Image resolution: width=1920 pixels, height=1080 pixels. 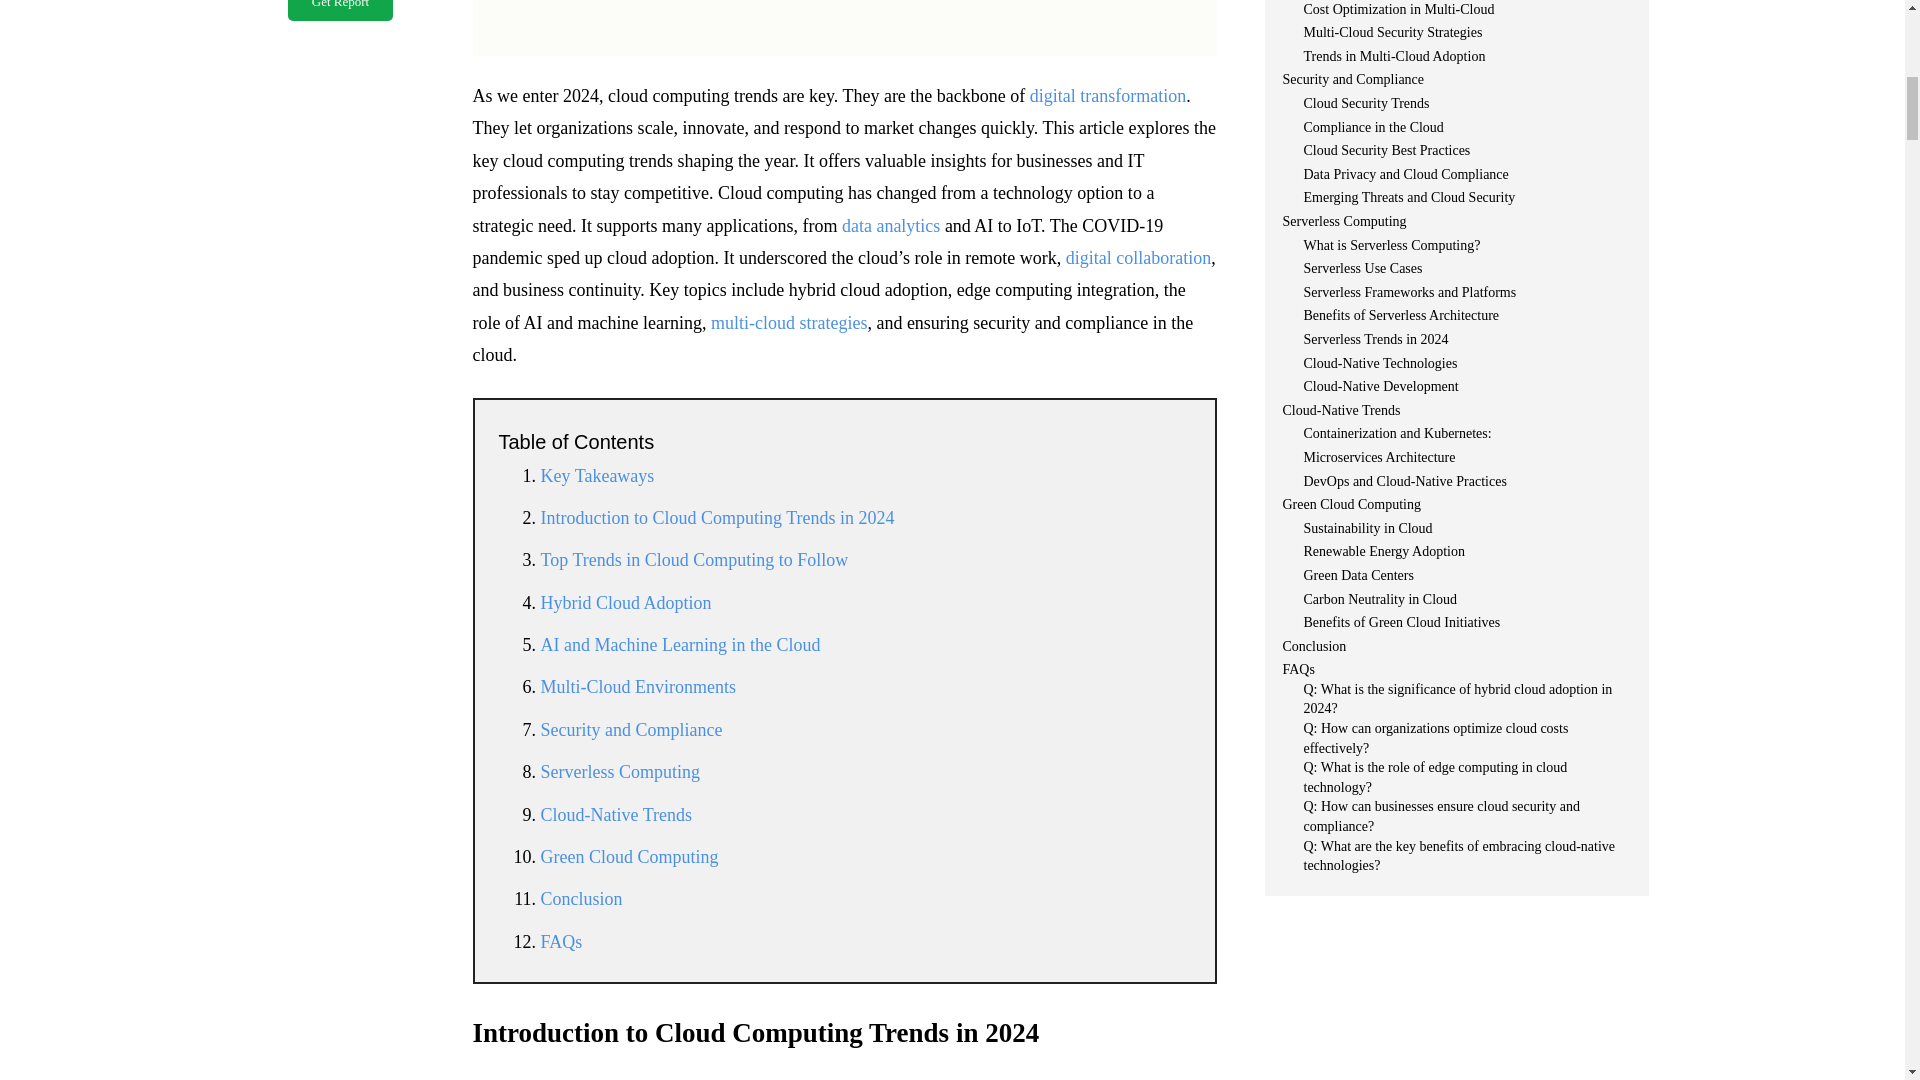 I want to click on digital transformation, so click(x=1108, y=96).